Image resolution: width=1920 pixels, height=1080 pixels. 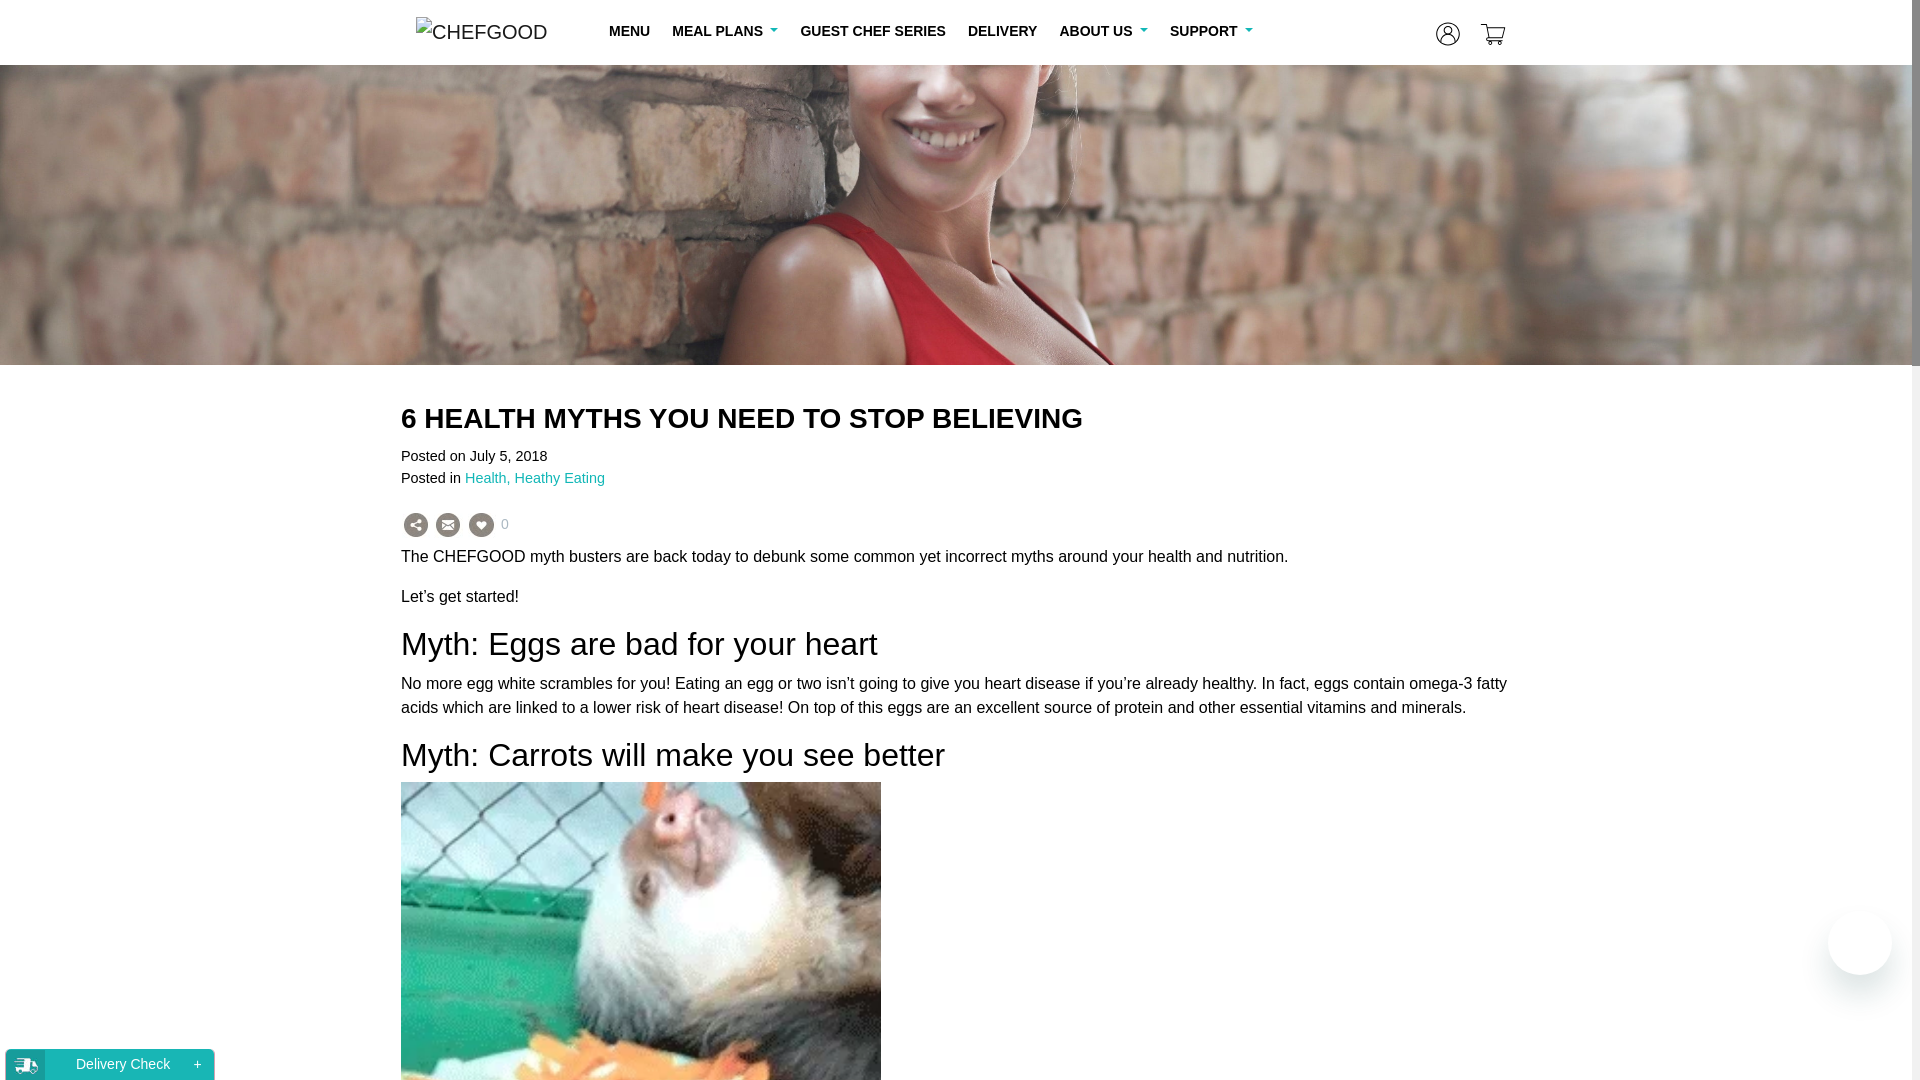 What do you see at coordinates (872, 30) in the screenshot?
I see `Guest Chef Series` at bounding box center [872, 30].